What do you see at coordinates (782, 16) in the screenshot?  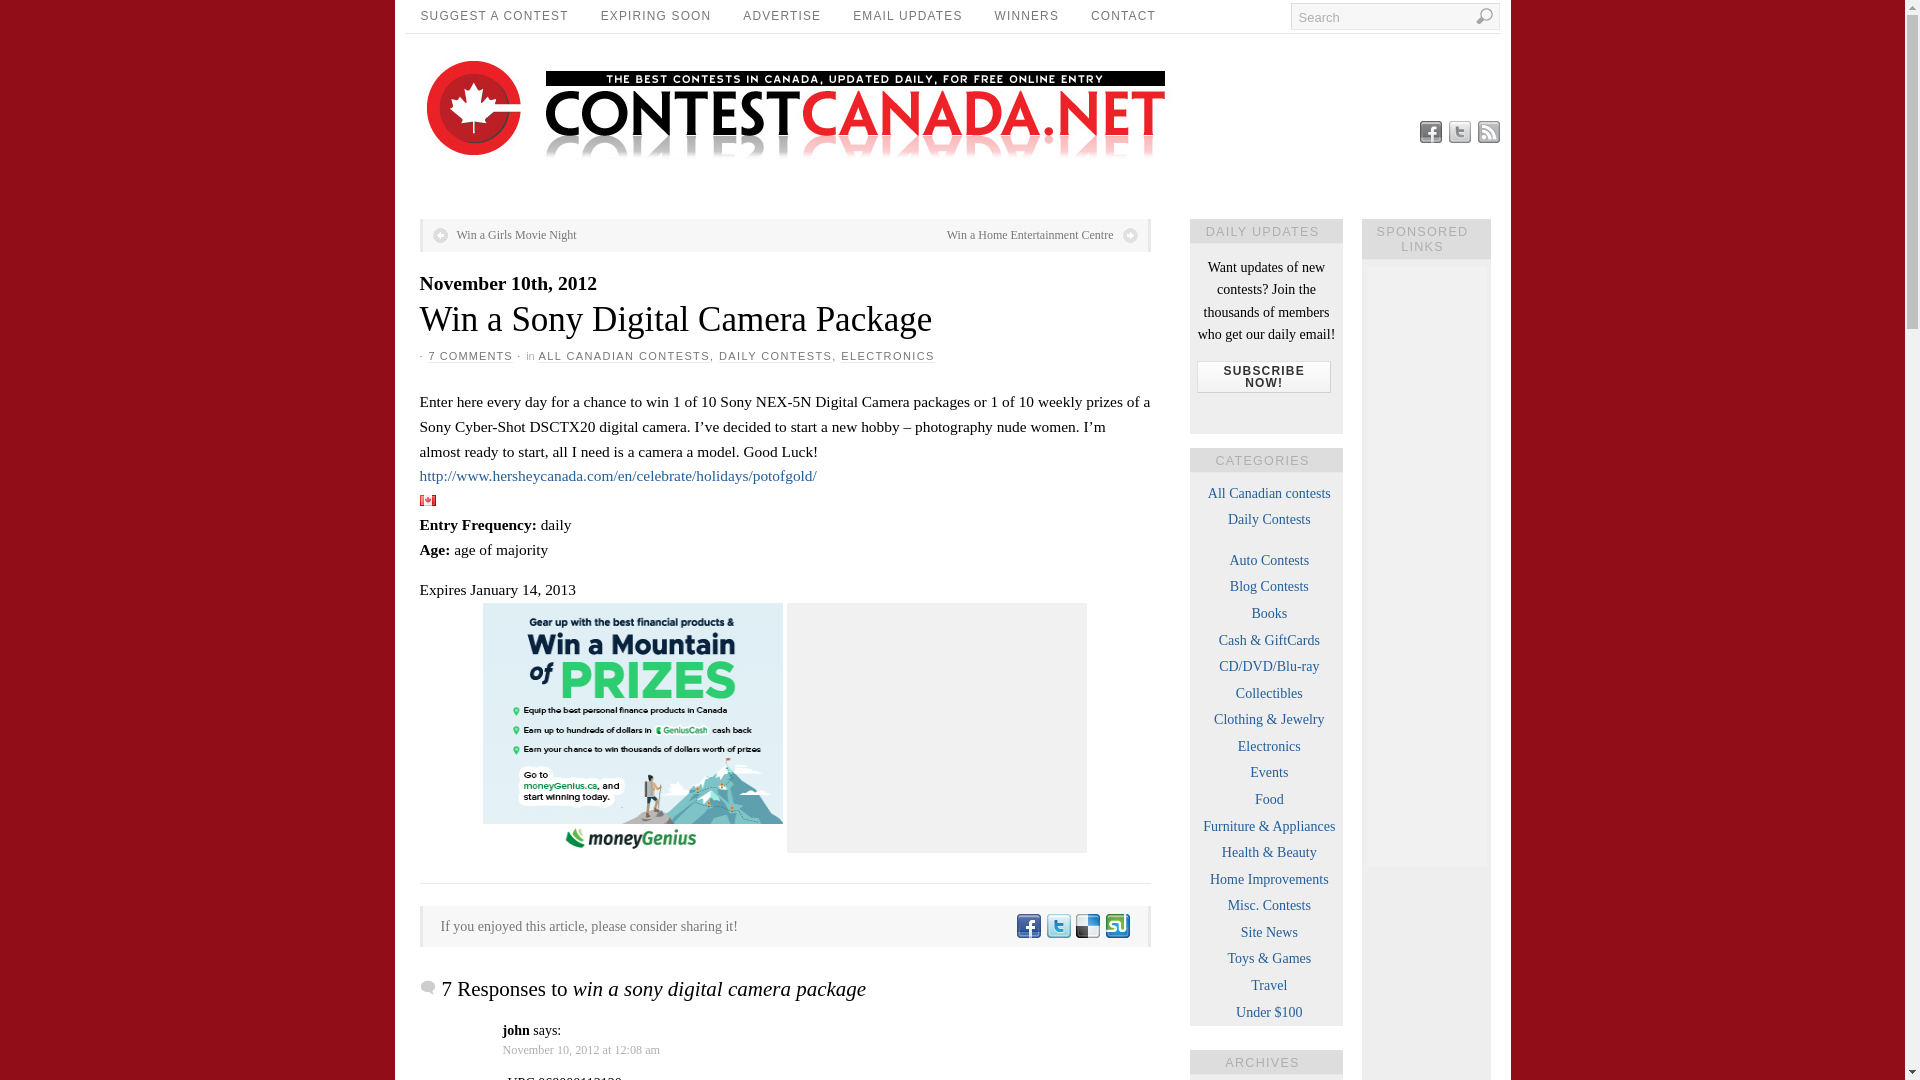 I see `ADVERTISE` at bounding box center [782, 16].